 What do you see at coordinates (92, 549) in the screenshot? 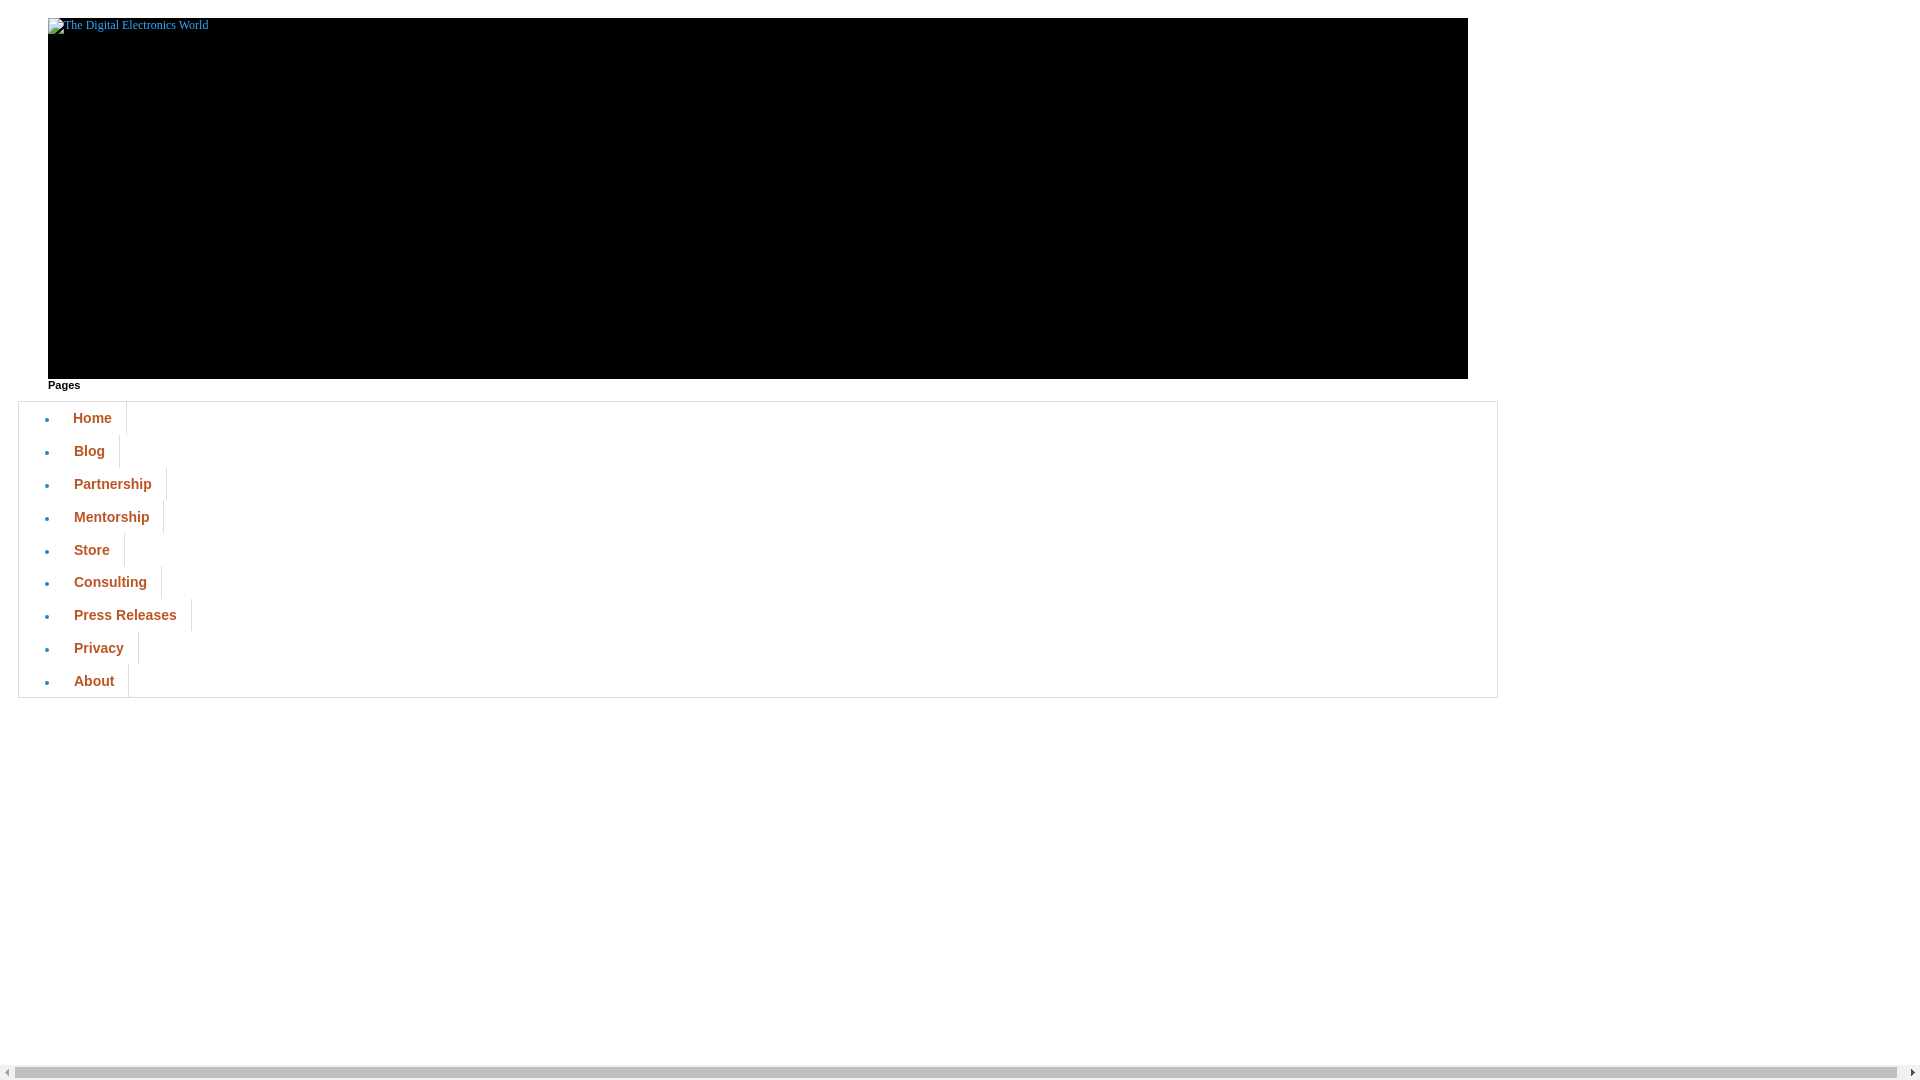
I see `Store` at bounding box center [92, 549].